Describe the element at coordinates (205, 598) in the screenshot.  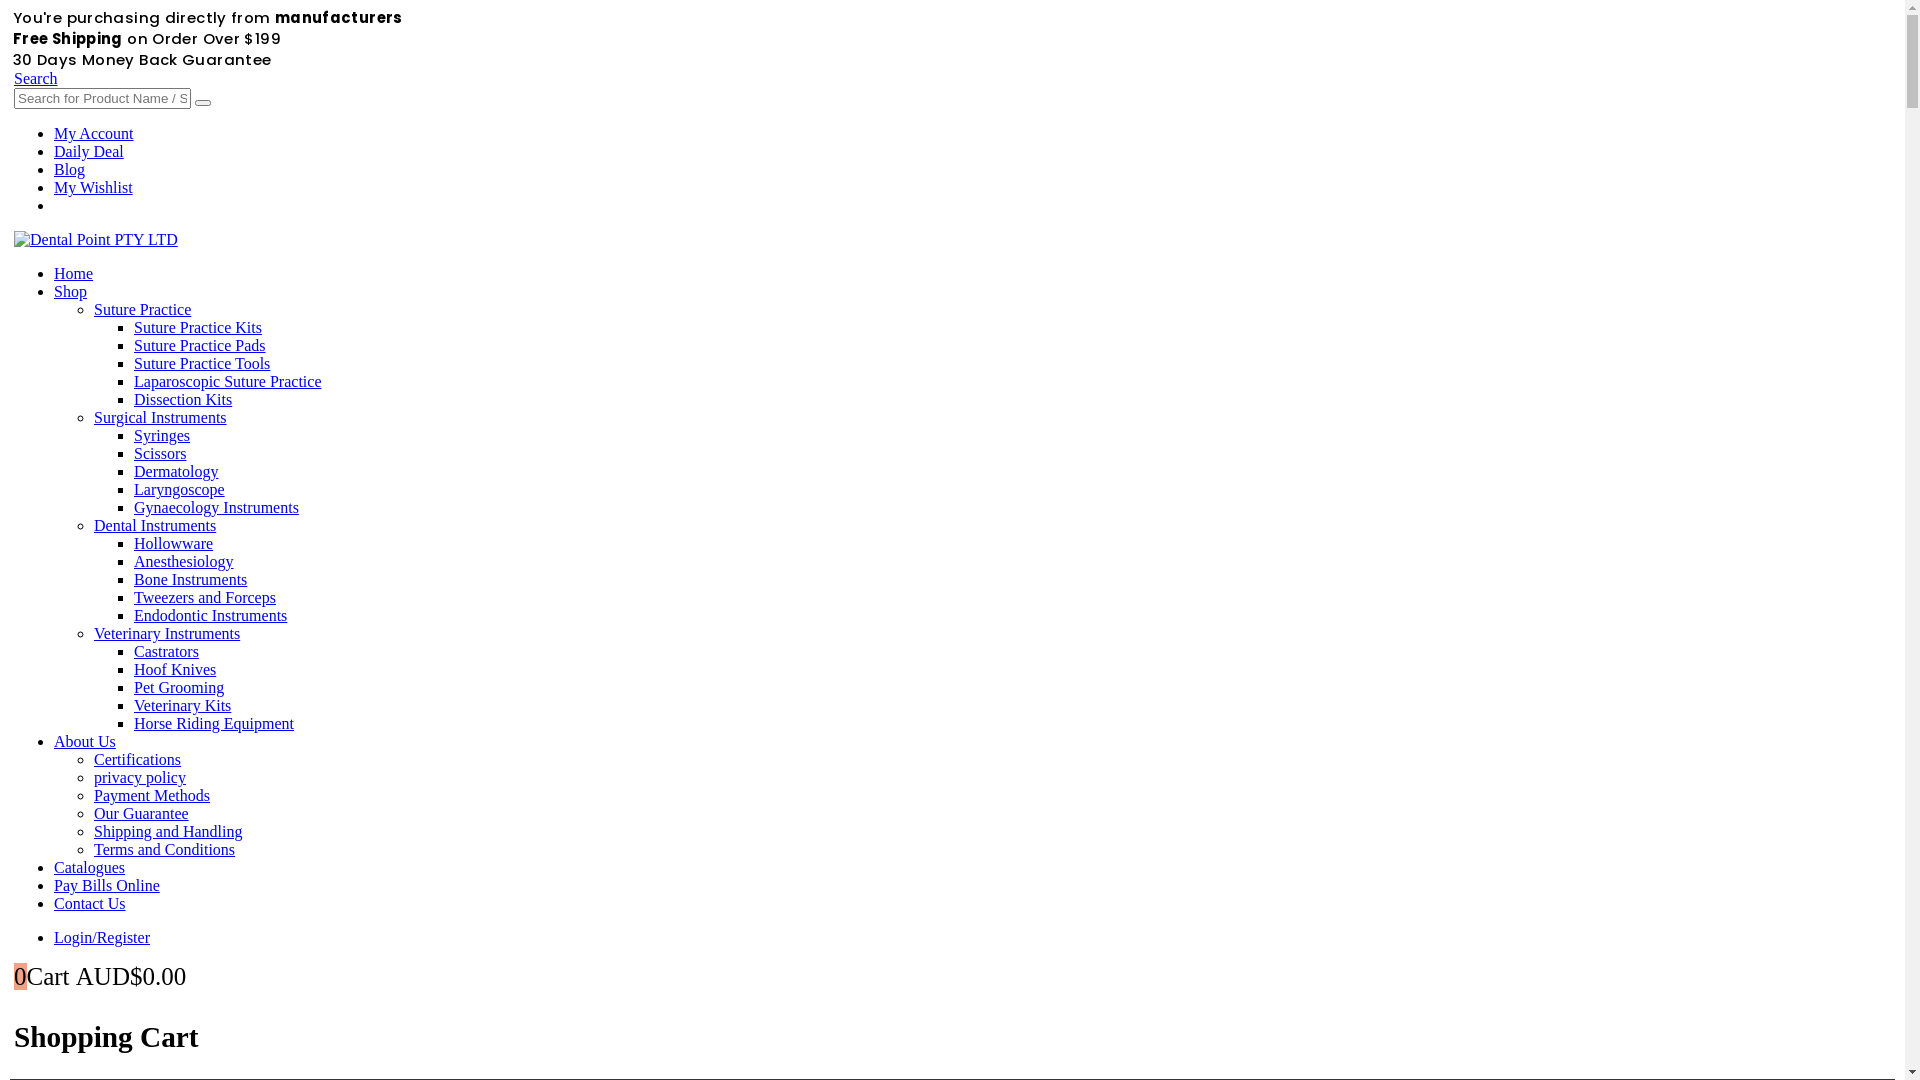
I see `Tweezers and Forceps` at that location.